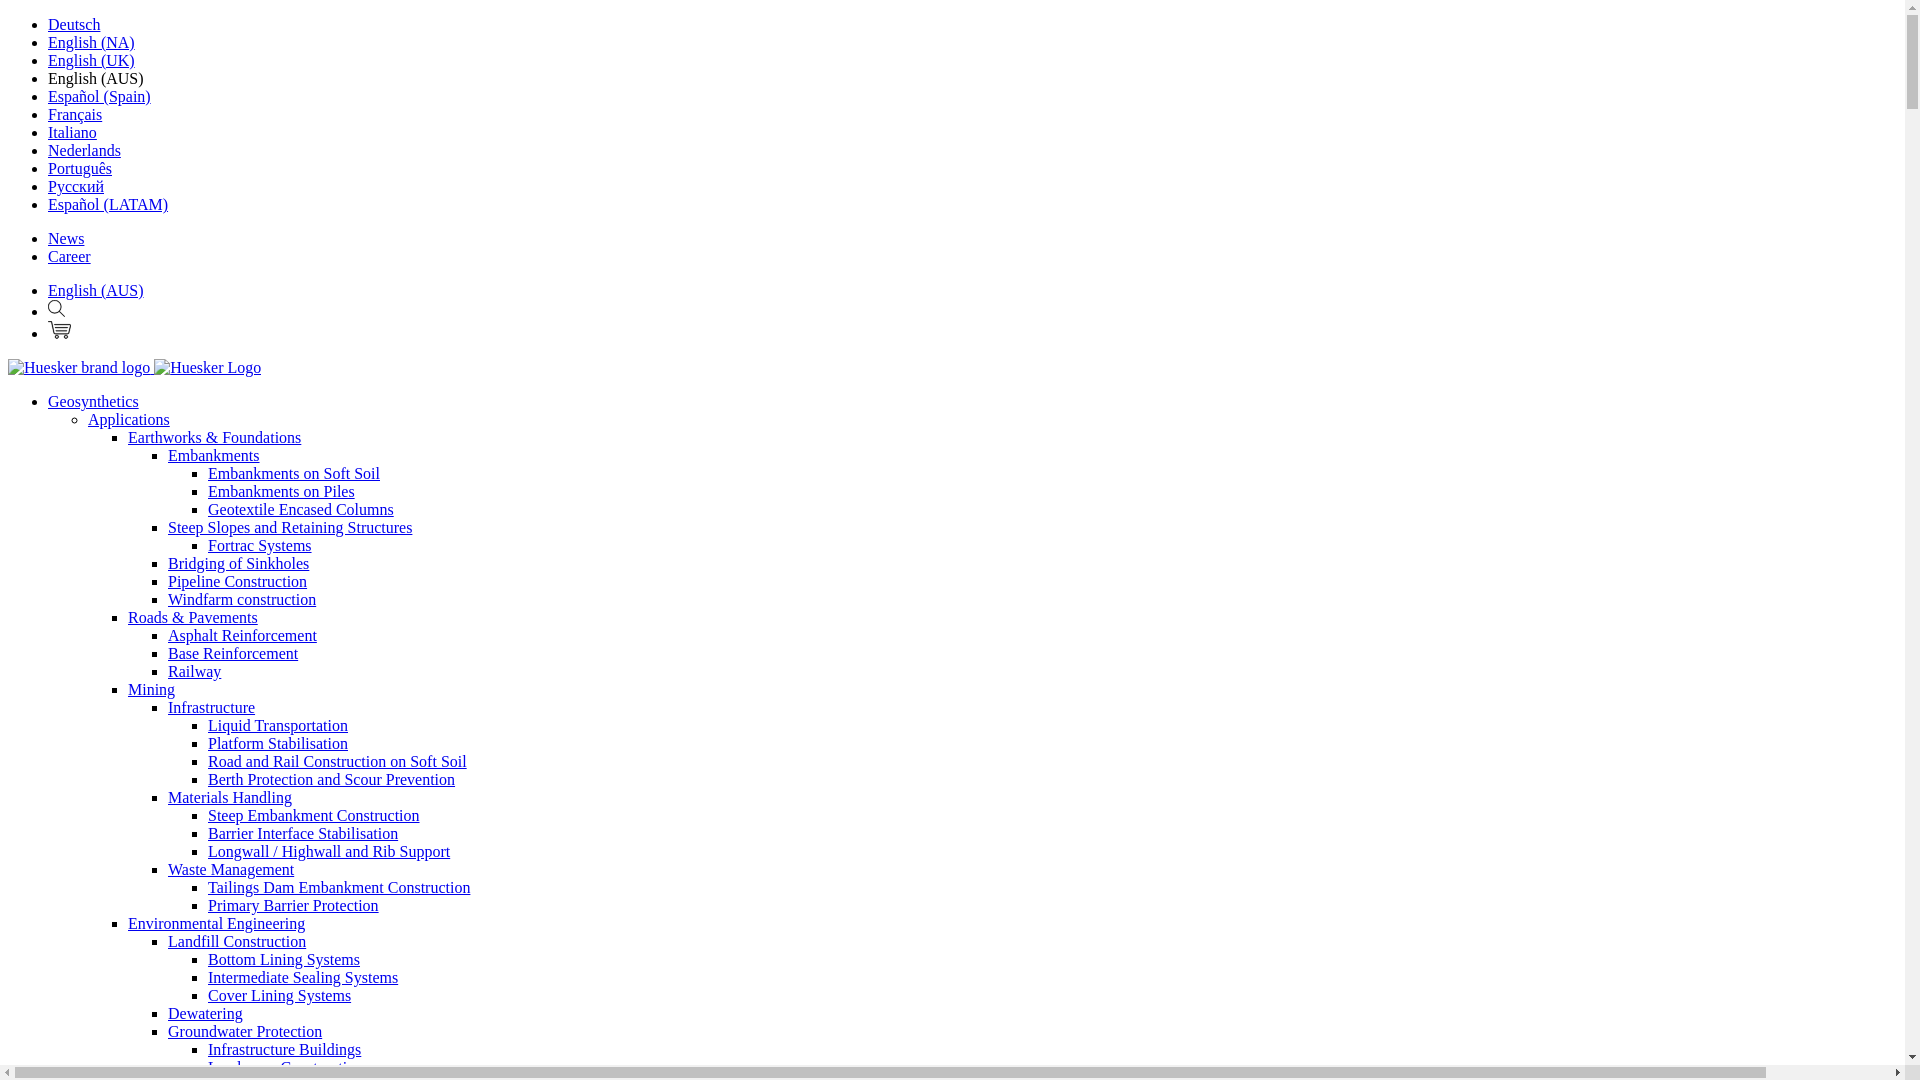  What do you see at coordinates (237, 942) in the screenshot?
I see `Landfill Construction` at bounding box center [237, 942].